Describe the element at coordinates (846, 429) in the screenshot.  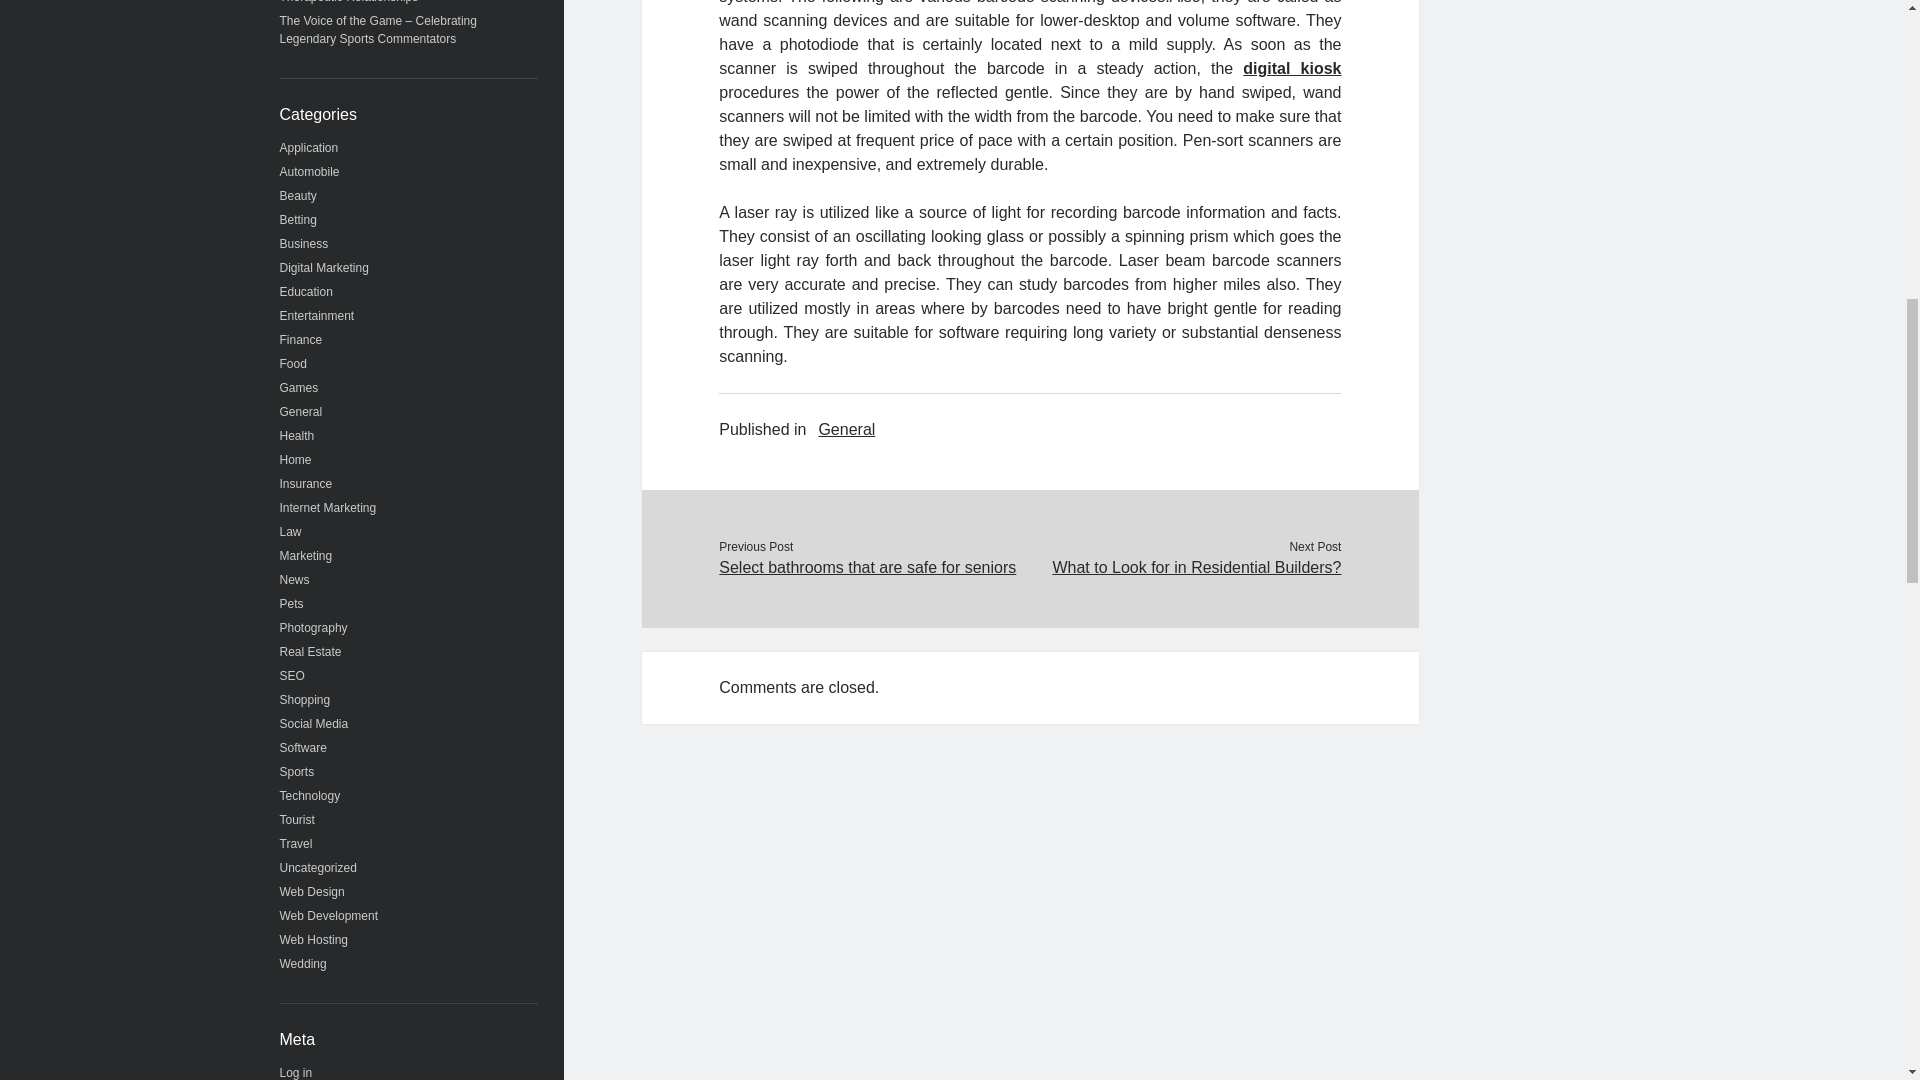
I see `View all posts in General` at that location.